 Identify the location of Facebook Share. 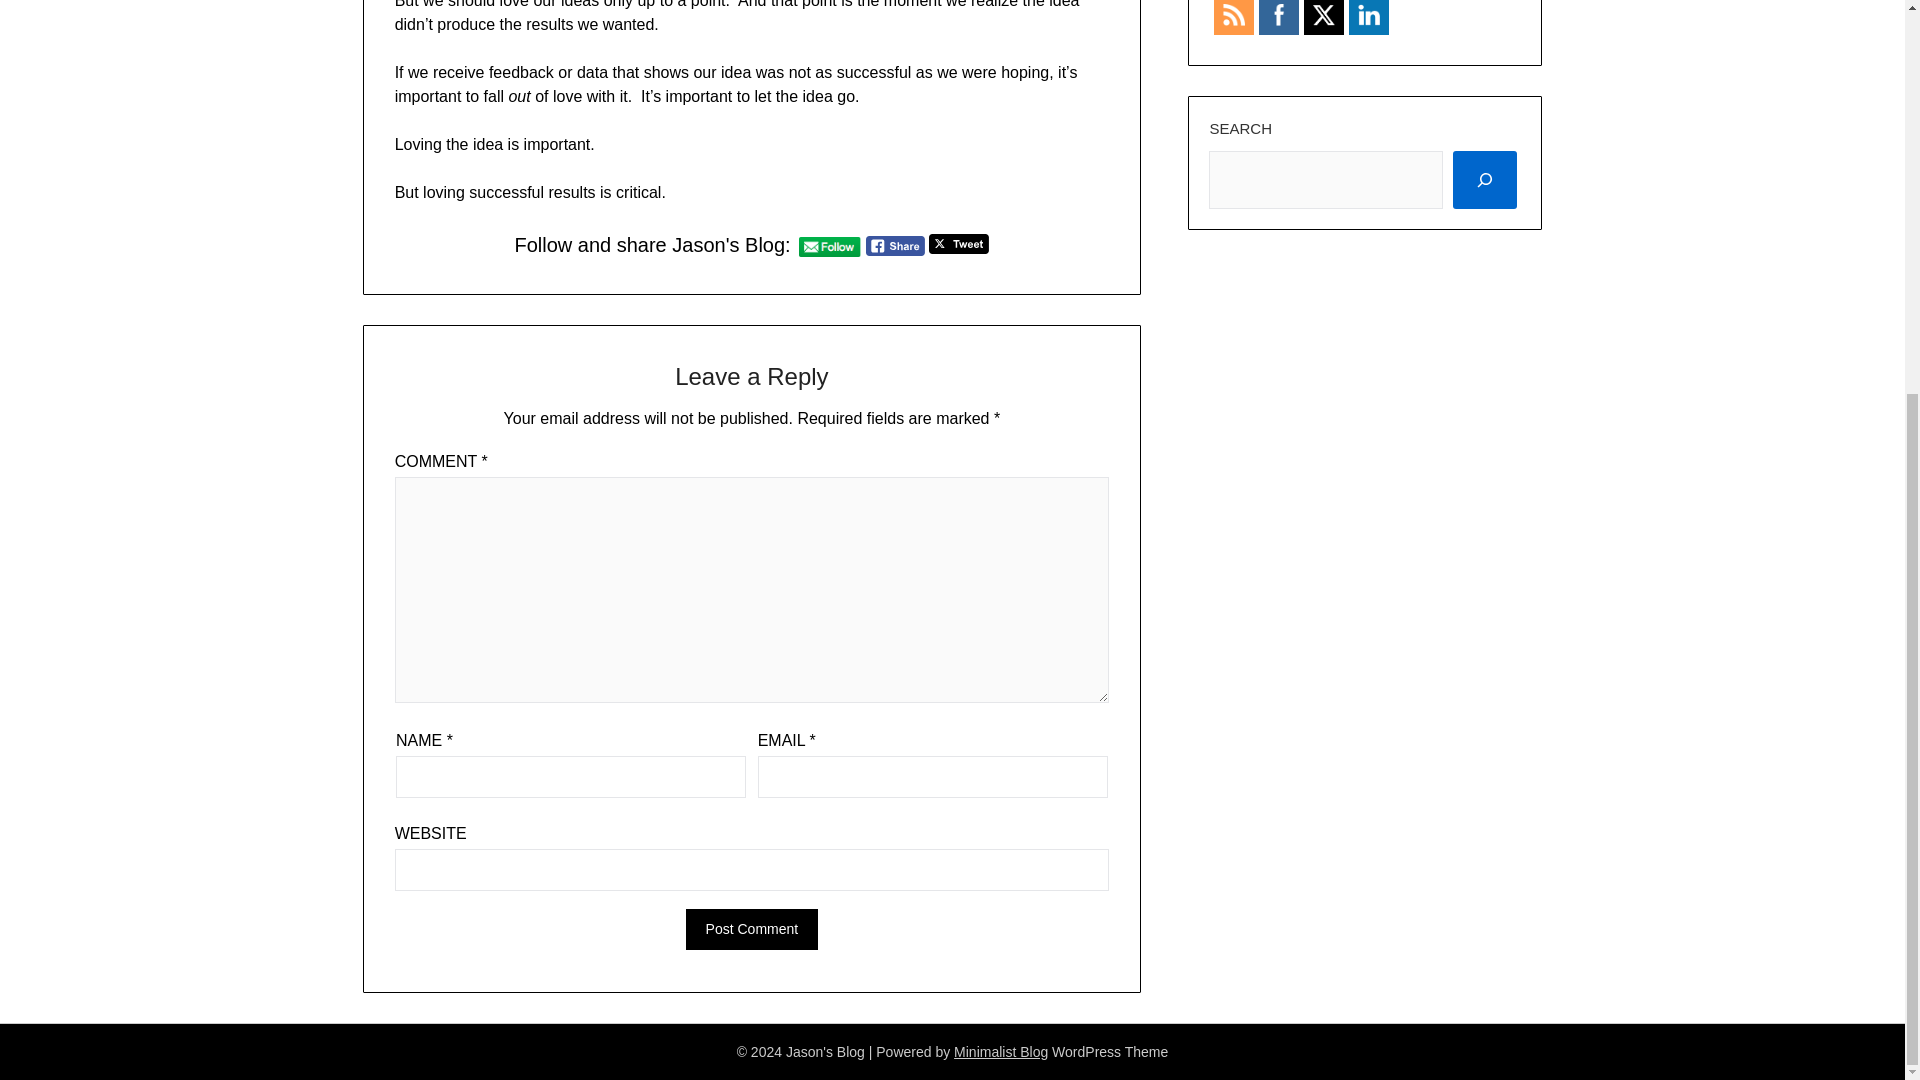
(895, 246).